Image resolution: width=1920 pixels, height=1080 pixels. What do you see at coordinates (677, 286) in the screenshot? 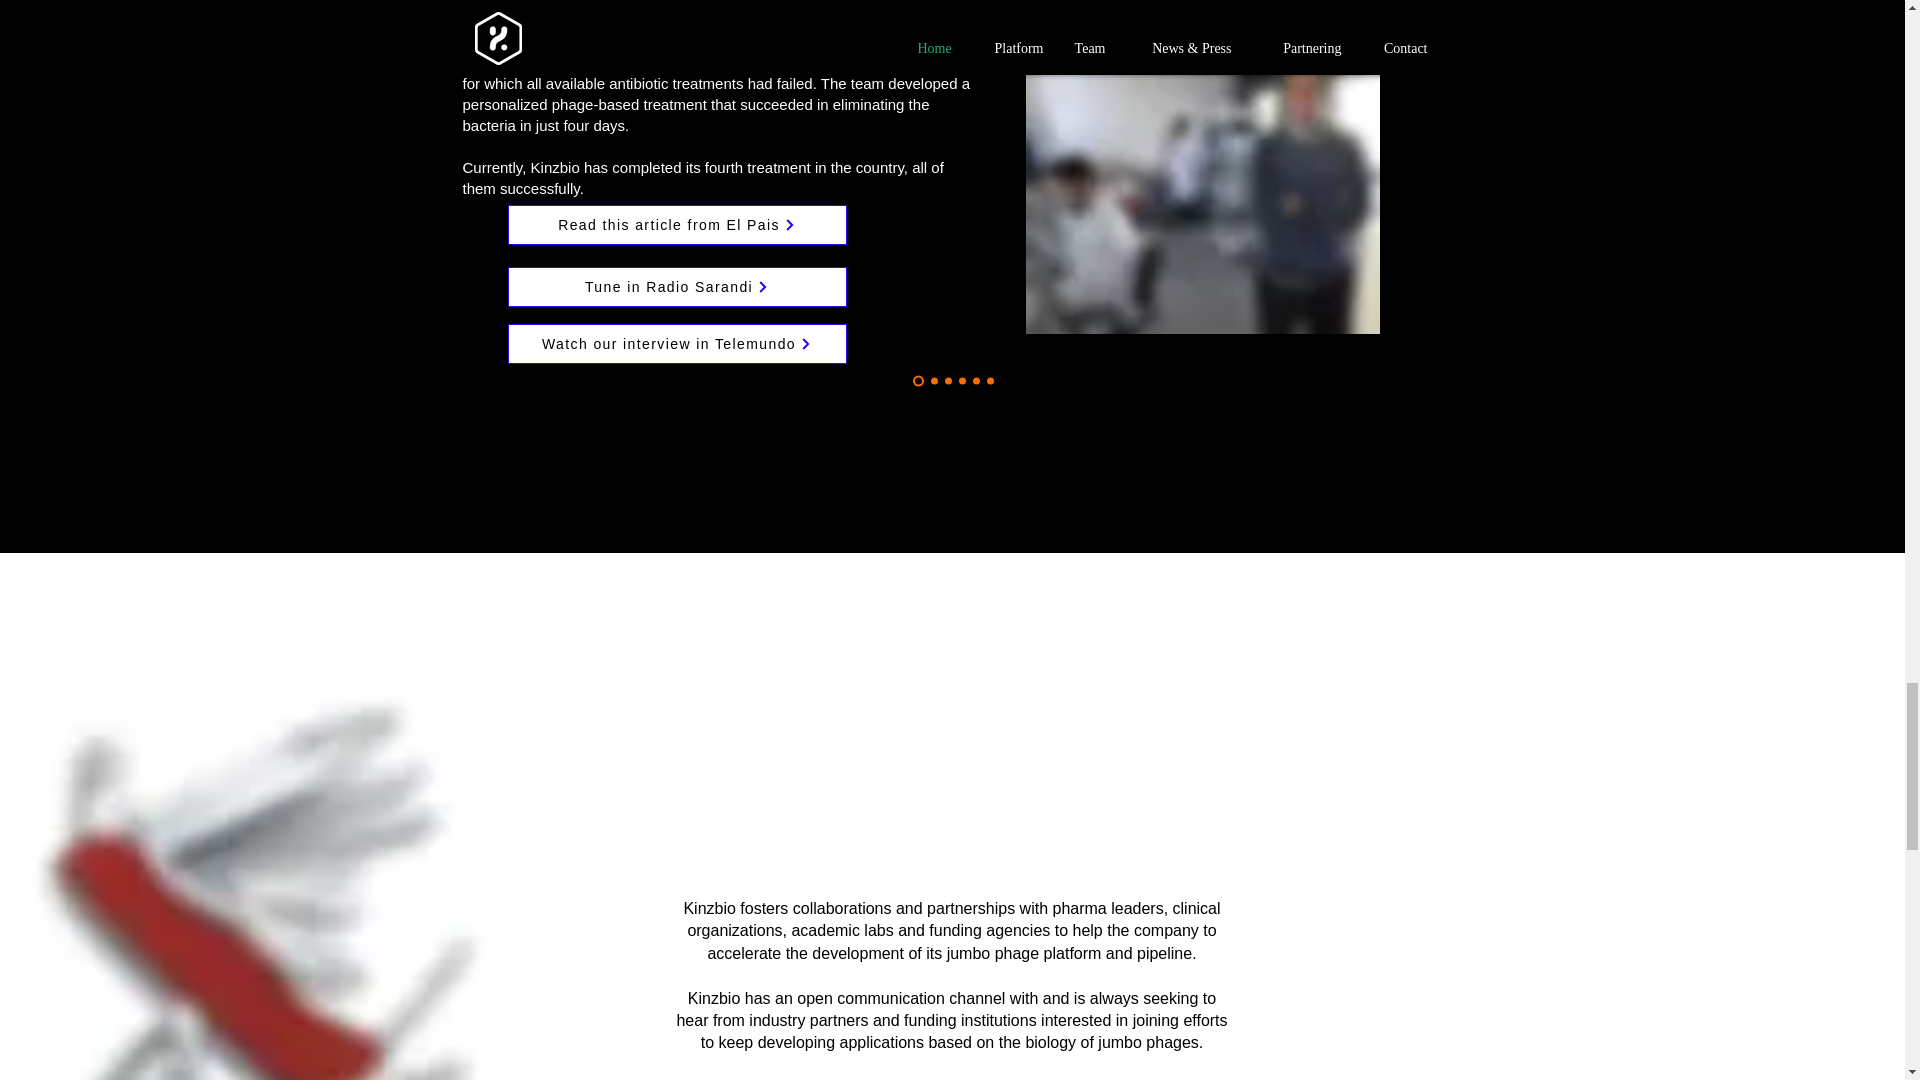
I see `Tune in Radio Sarandi` at bounding box center [677, 286].